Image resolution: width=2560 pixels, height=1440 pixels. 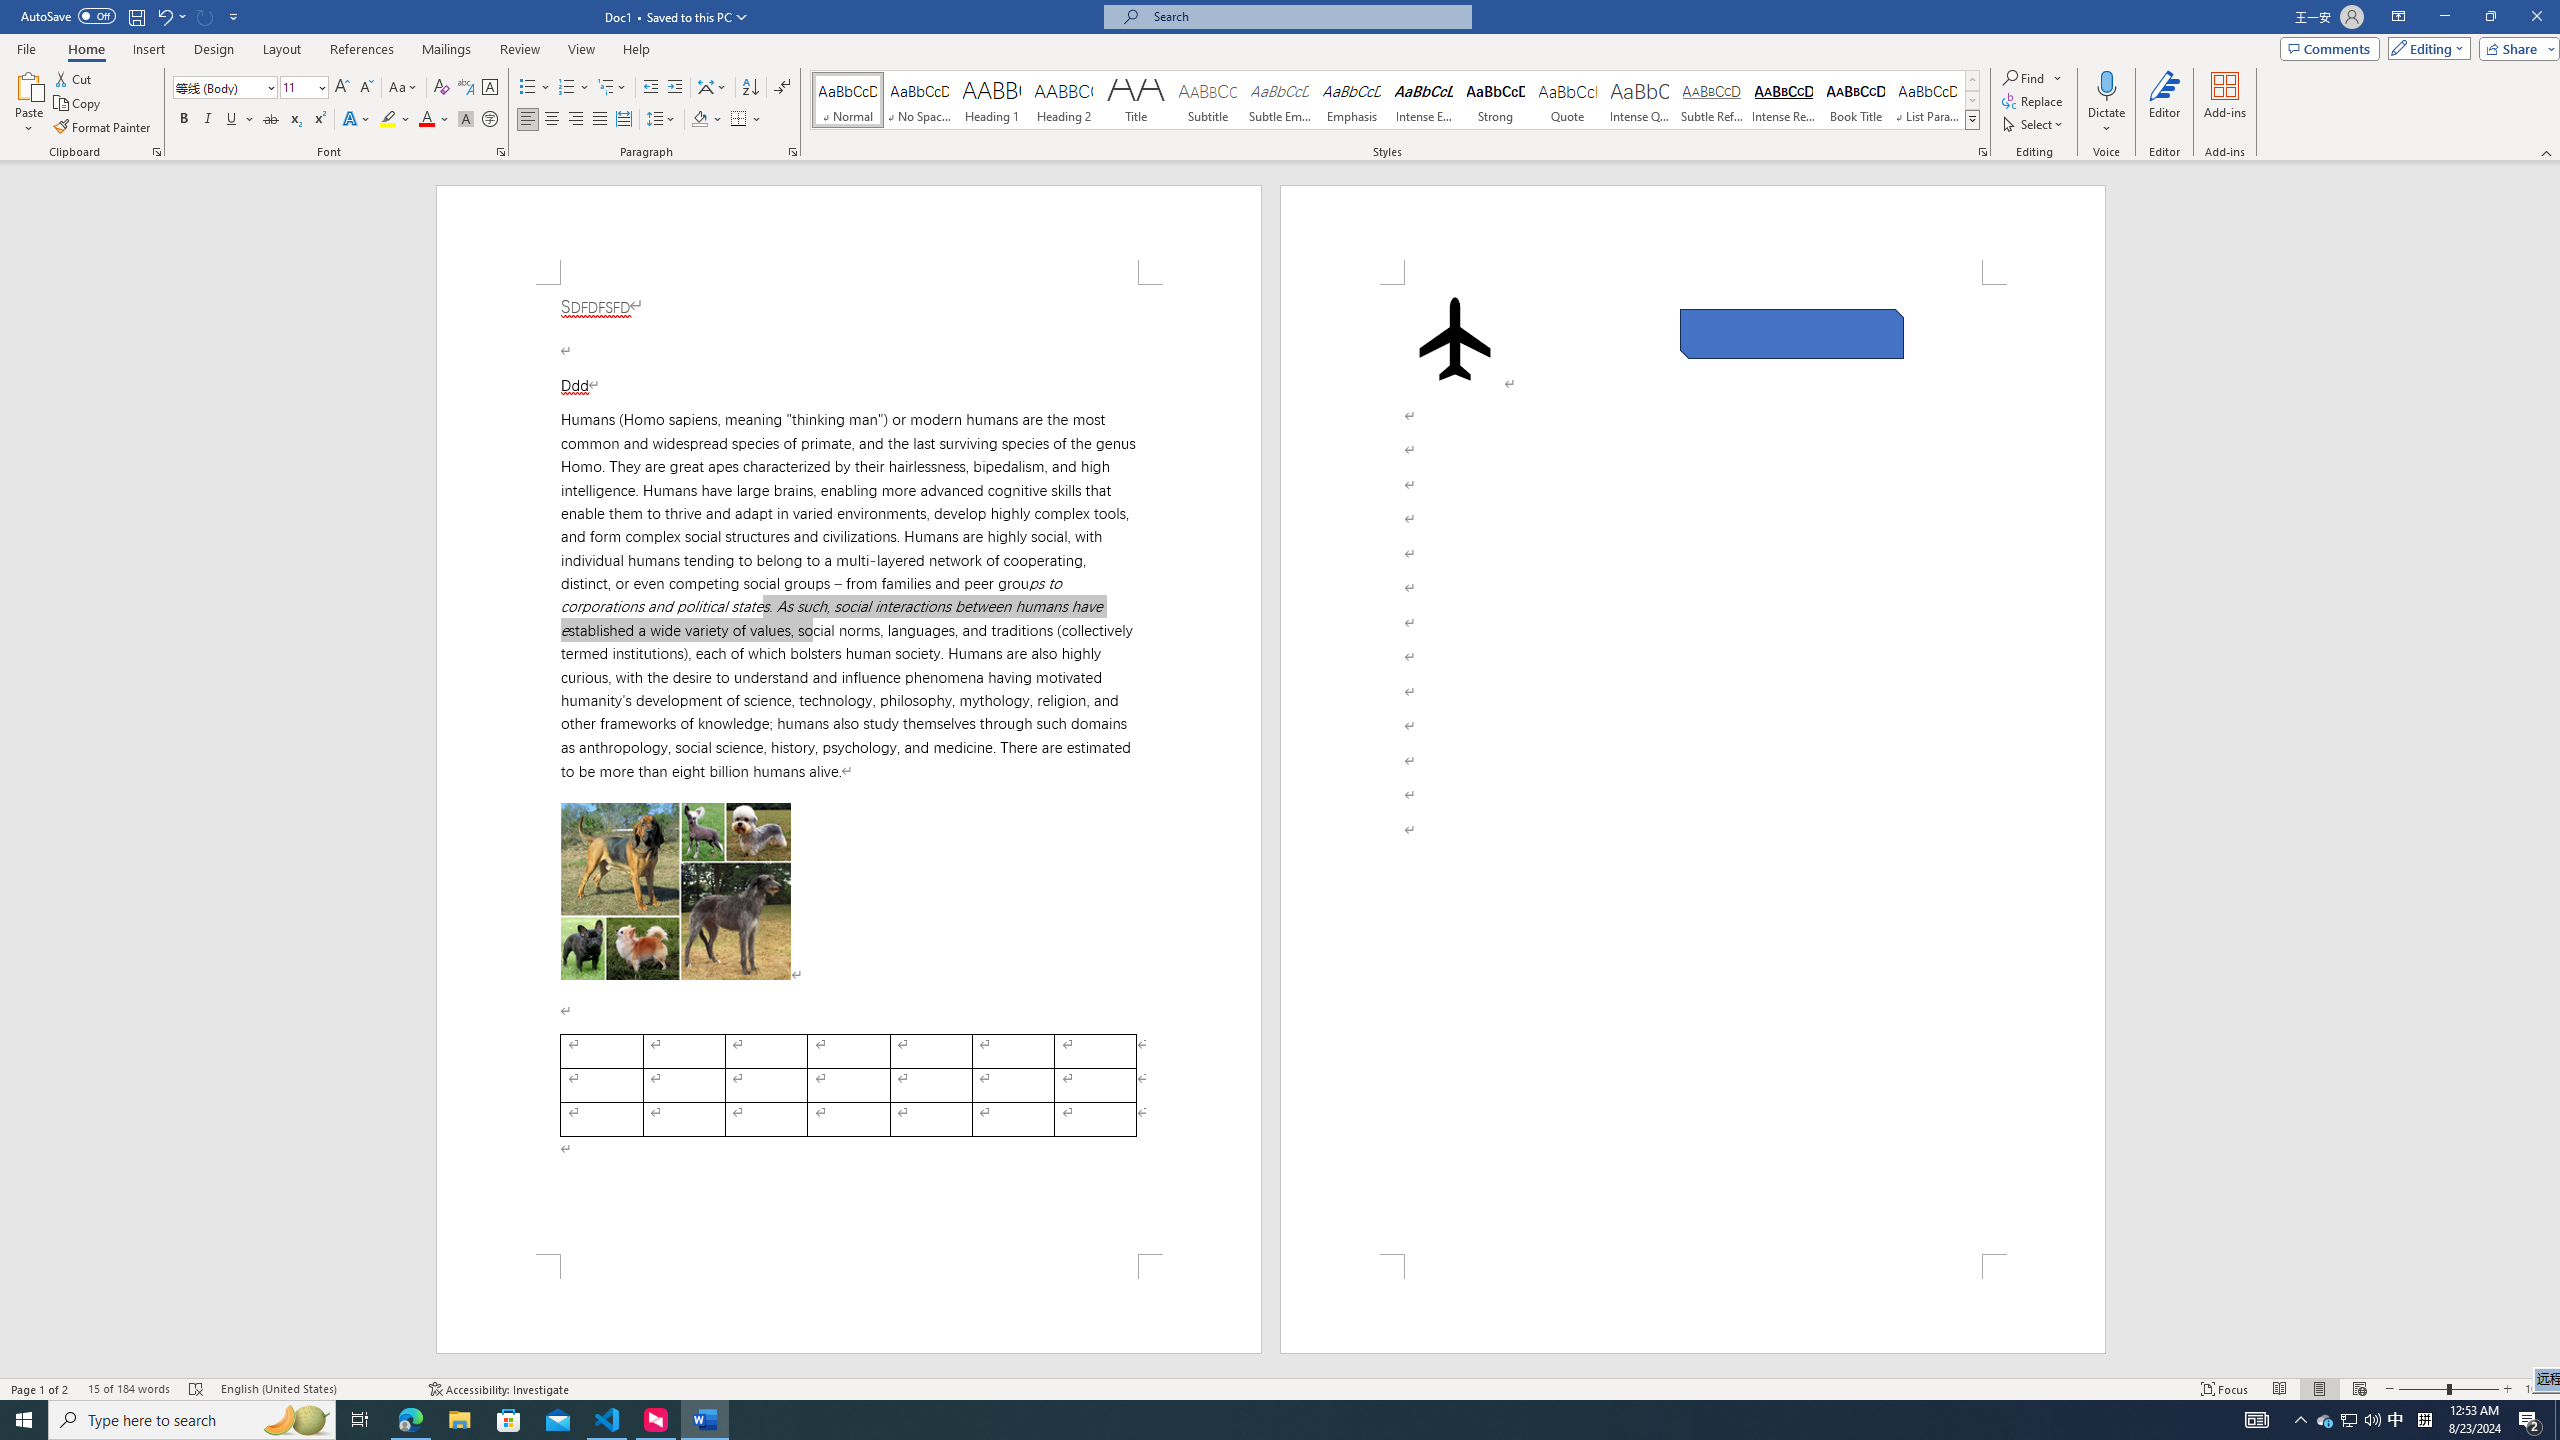 What do you see at coordinates (2034, 100) in the screenshot?
I see `Replace...` at bounding box center [2034, 100].